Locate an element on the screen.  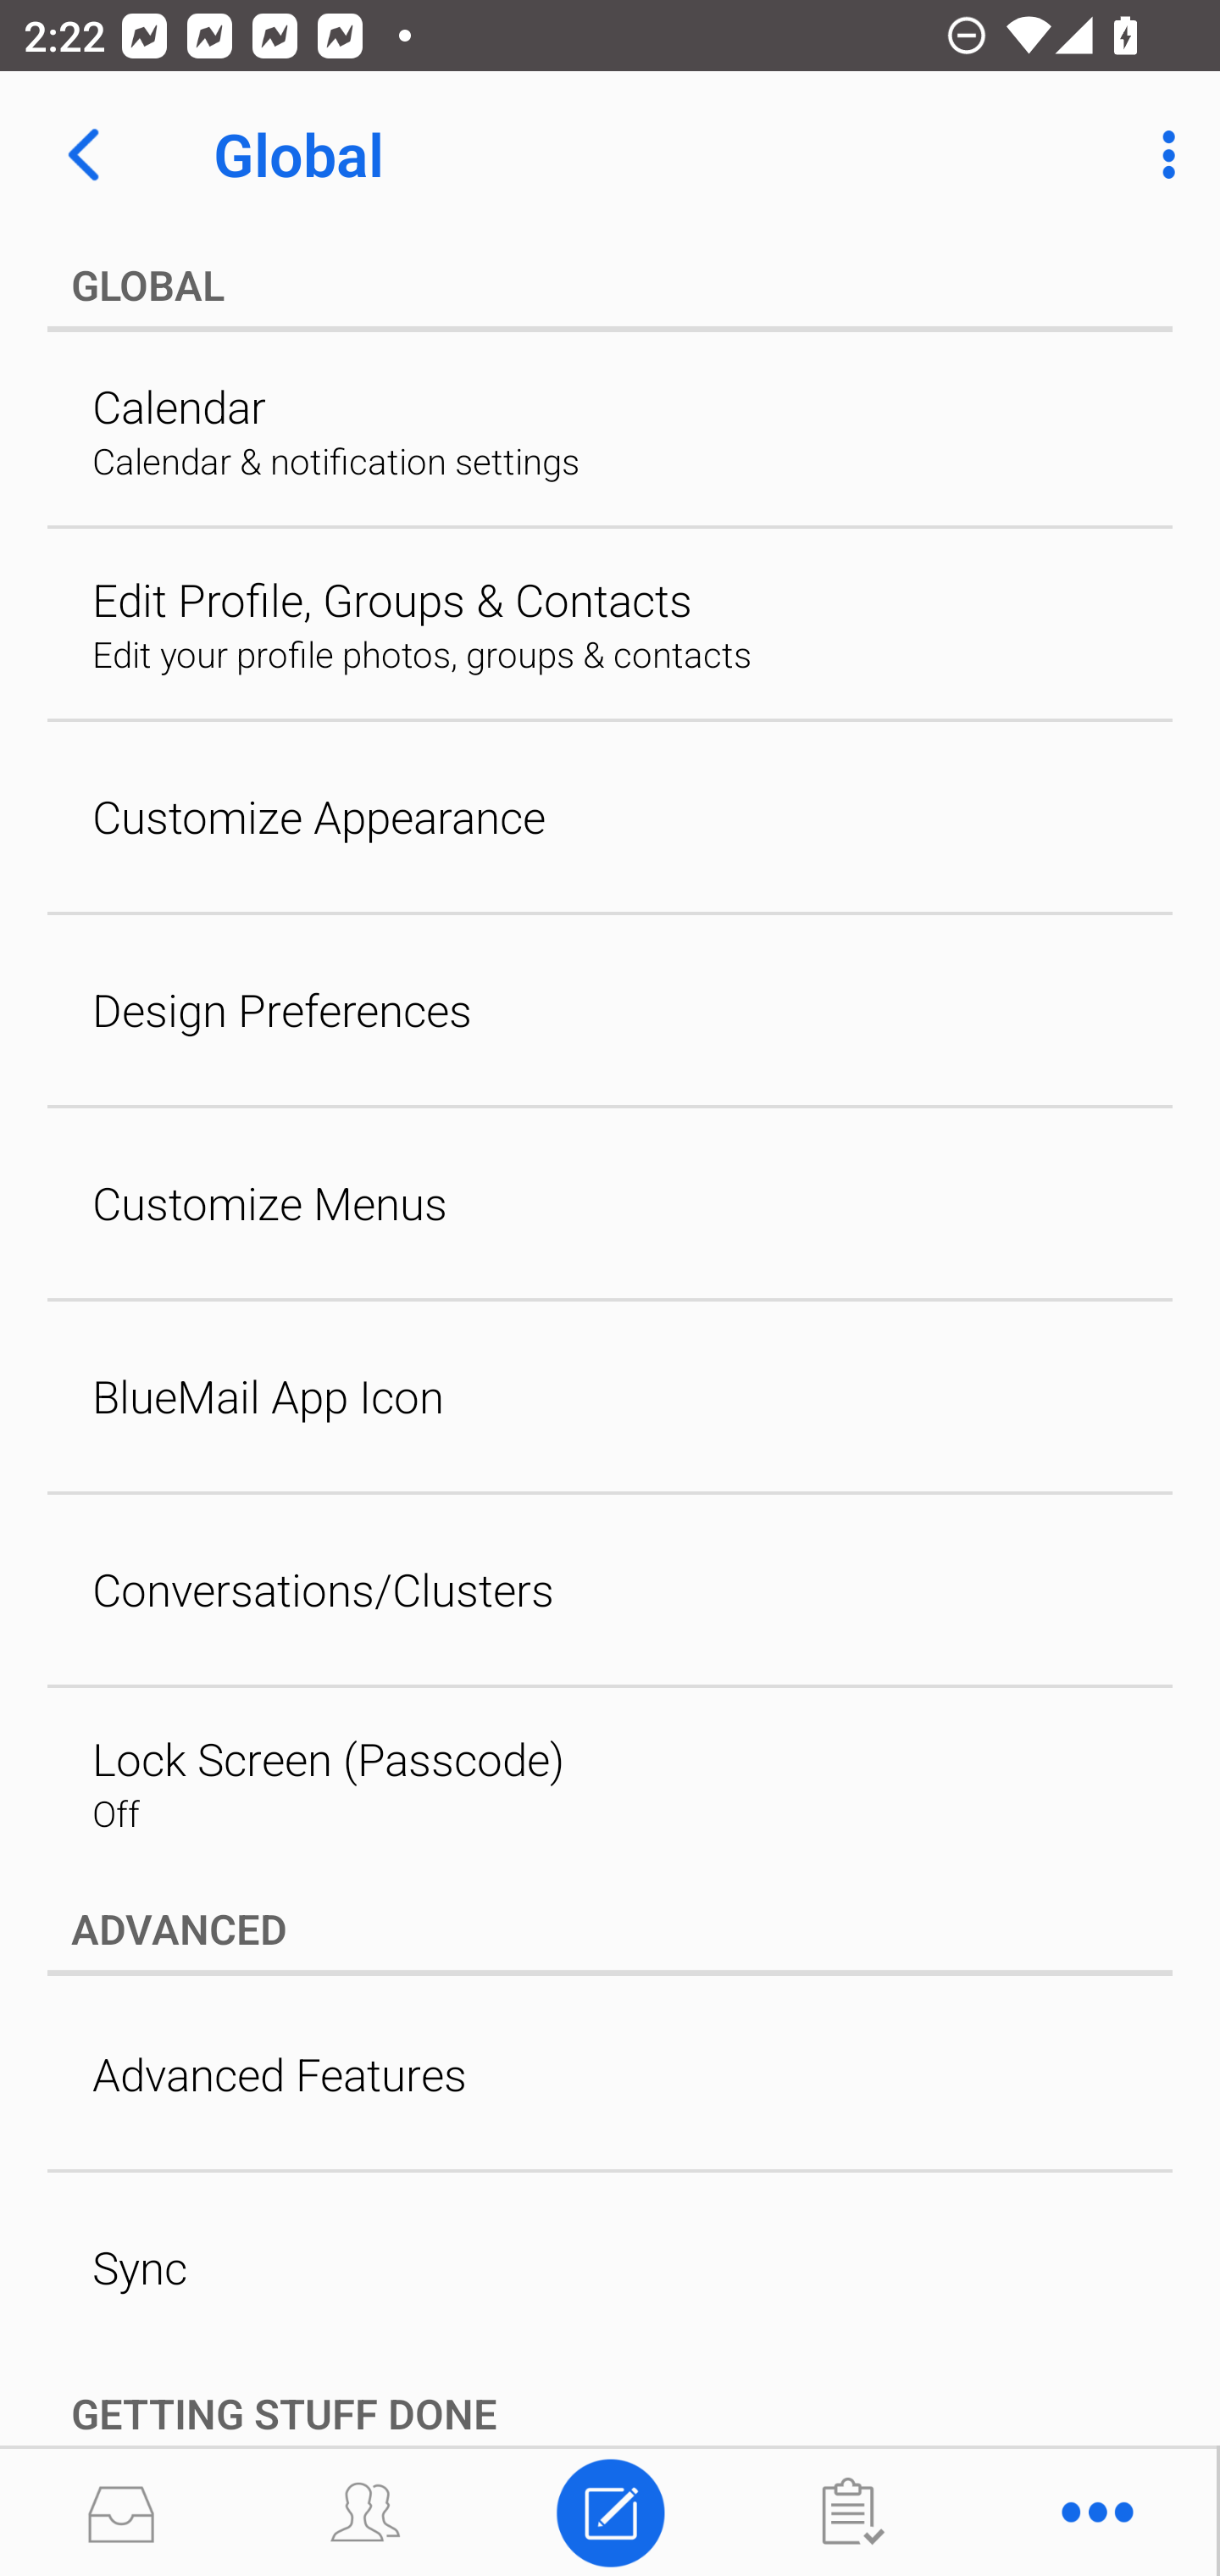
Customize Appearance is located at coordinates (610, 817).